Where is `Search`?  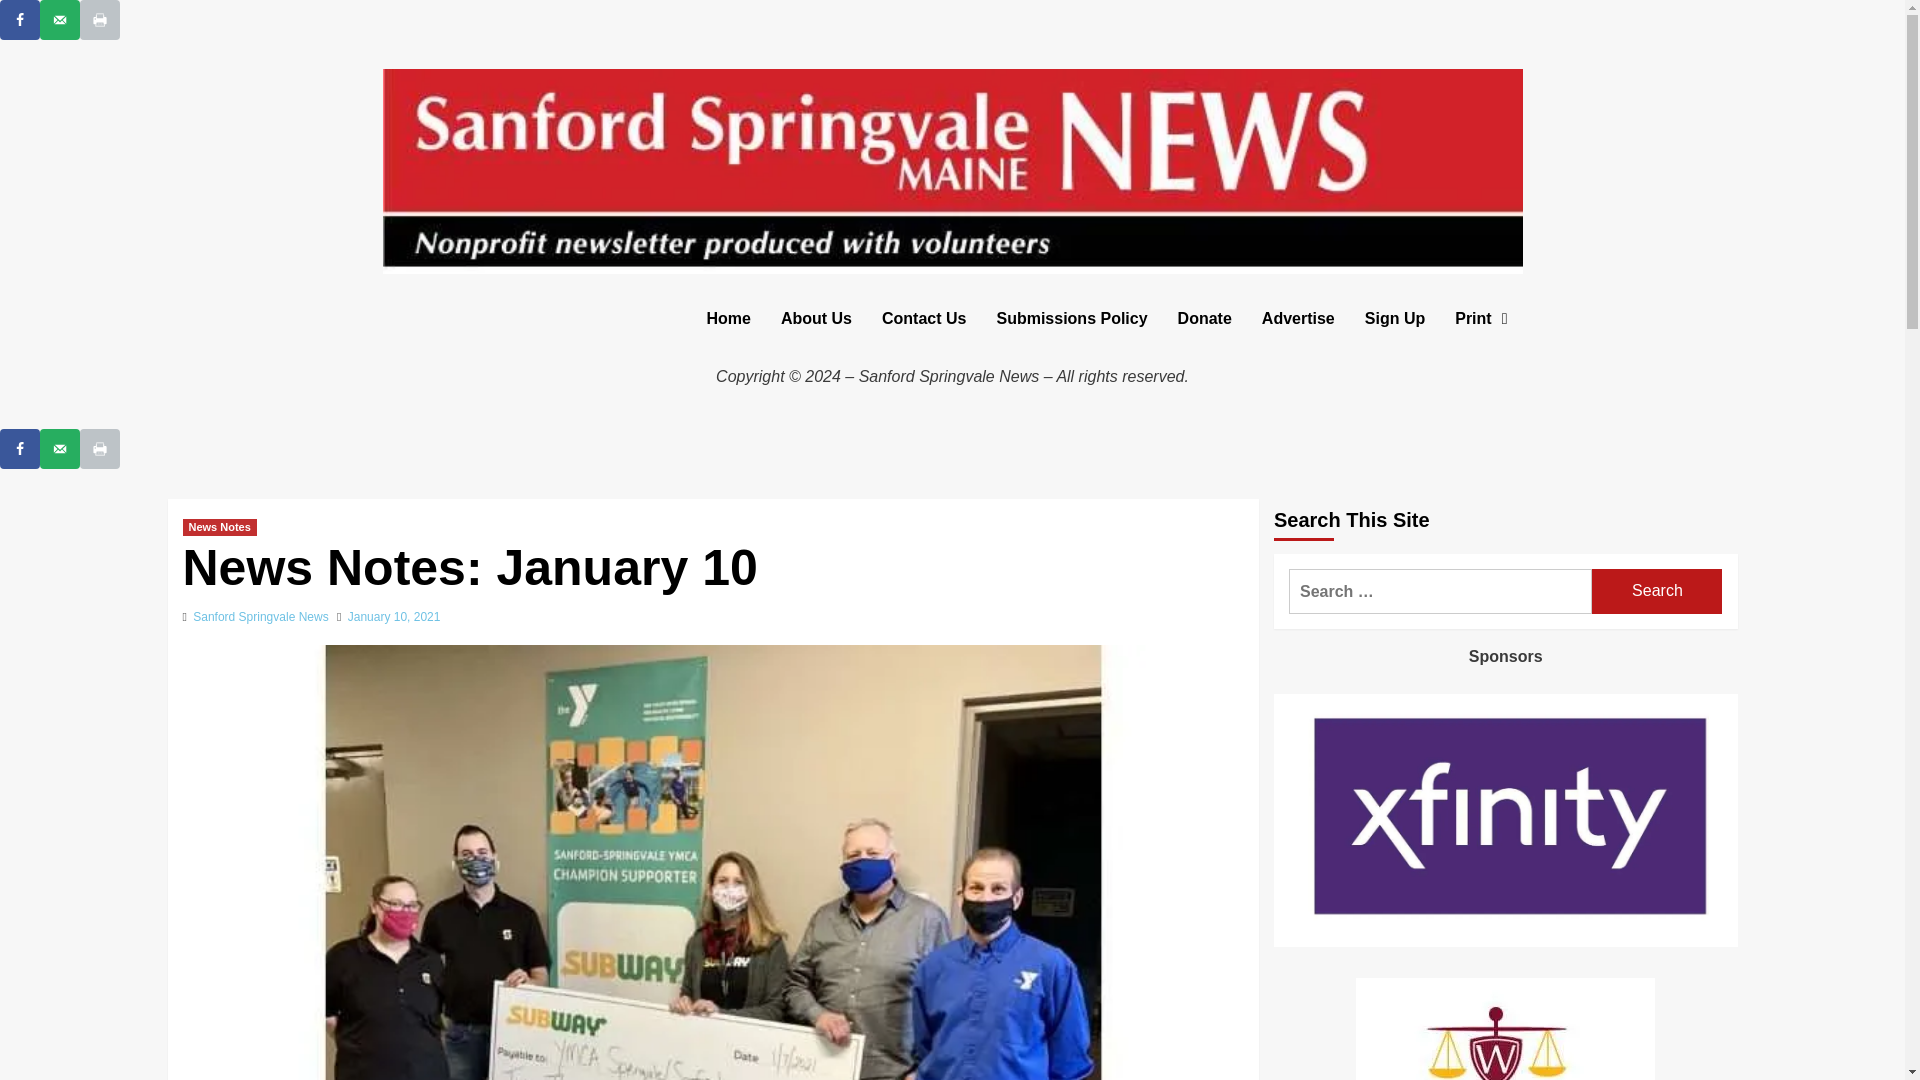
Search is located at coordinates (1656, 592).